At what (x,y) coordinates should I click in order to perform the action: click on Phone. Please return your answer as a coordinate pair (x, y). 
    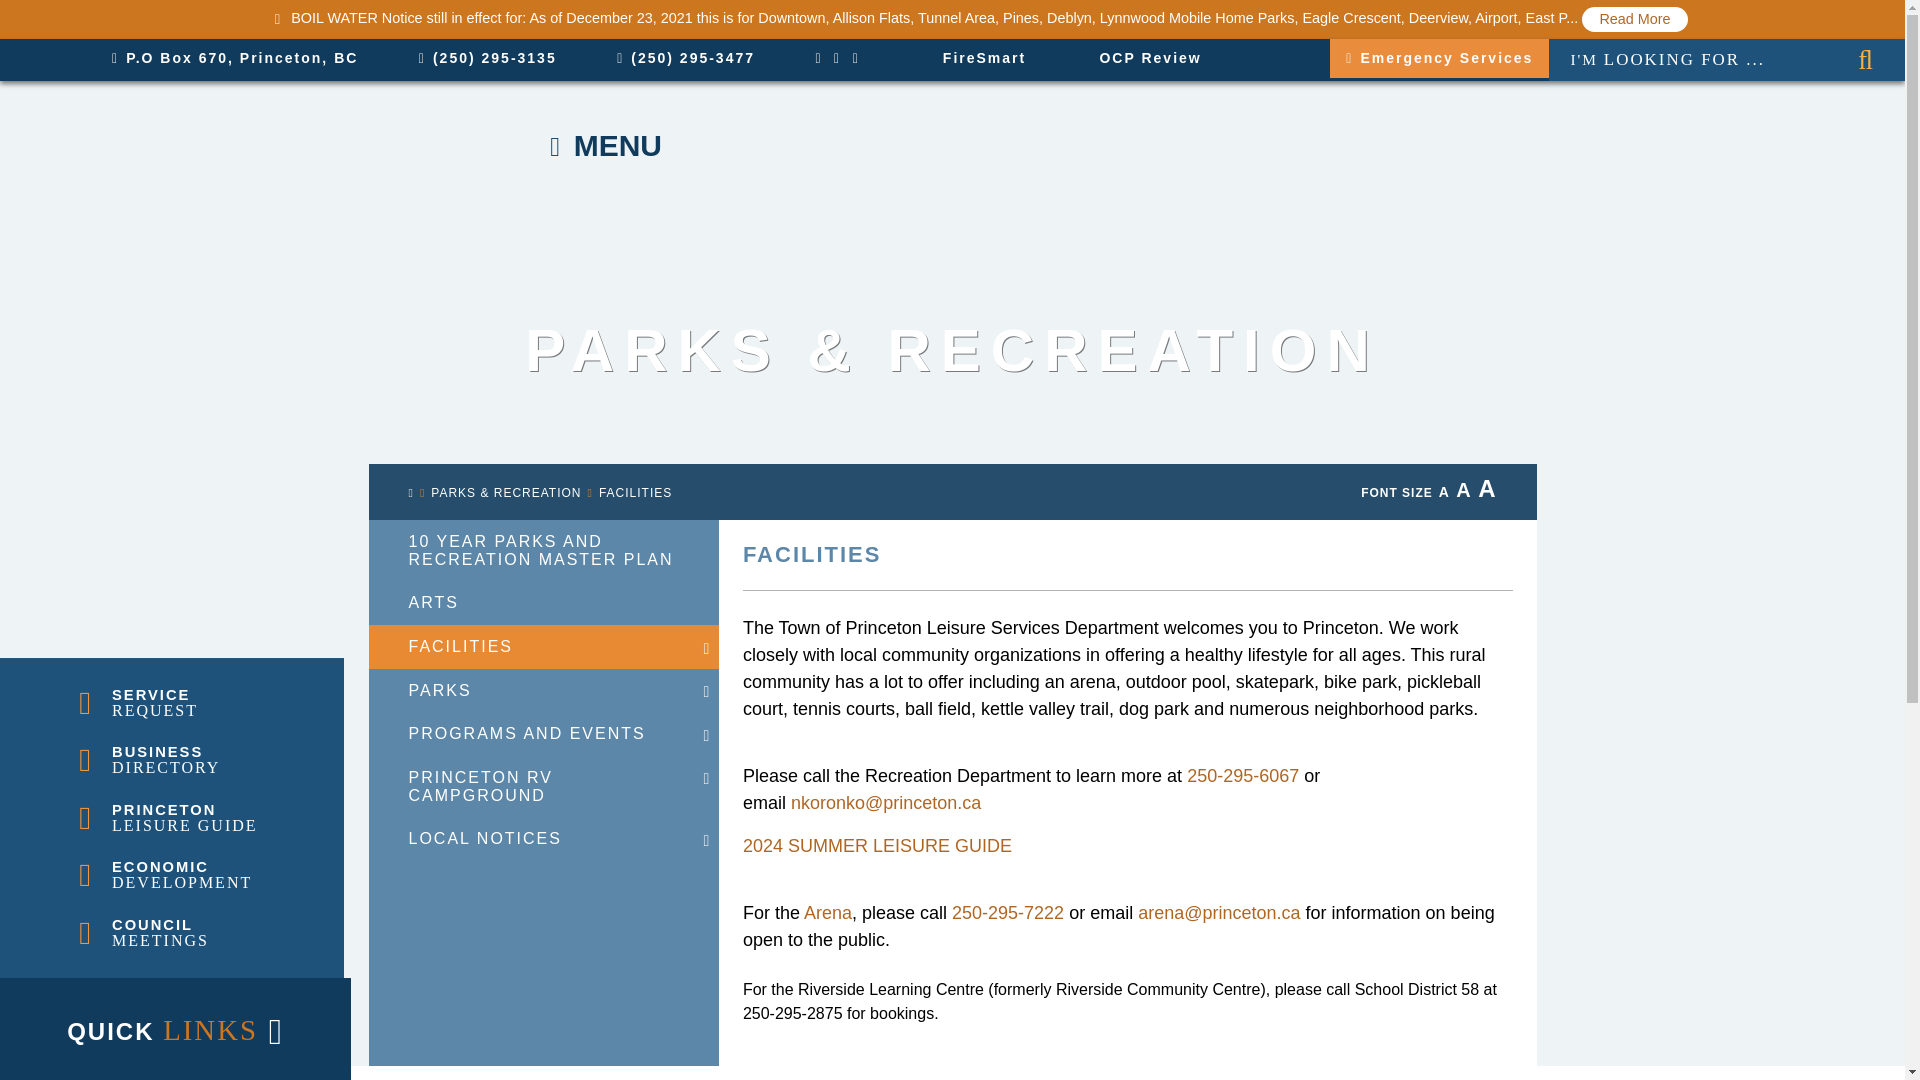
    Looking at the image, I should click on (487, 58).